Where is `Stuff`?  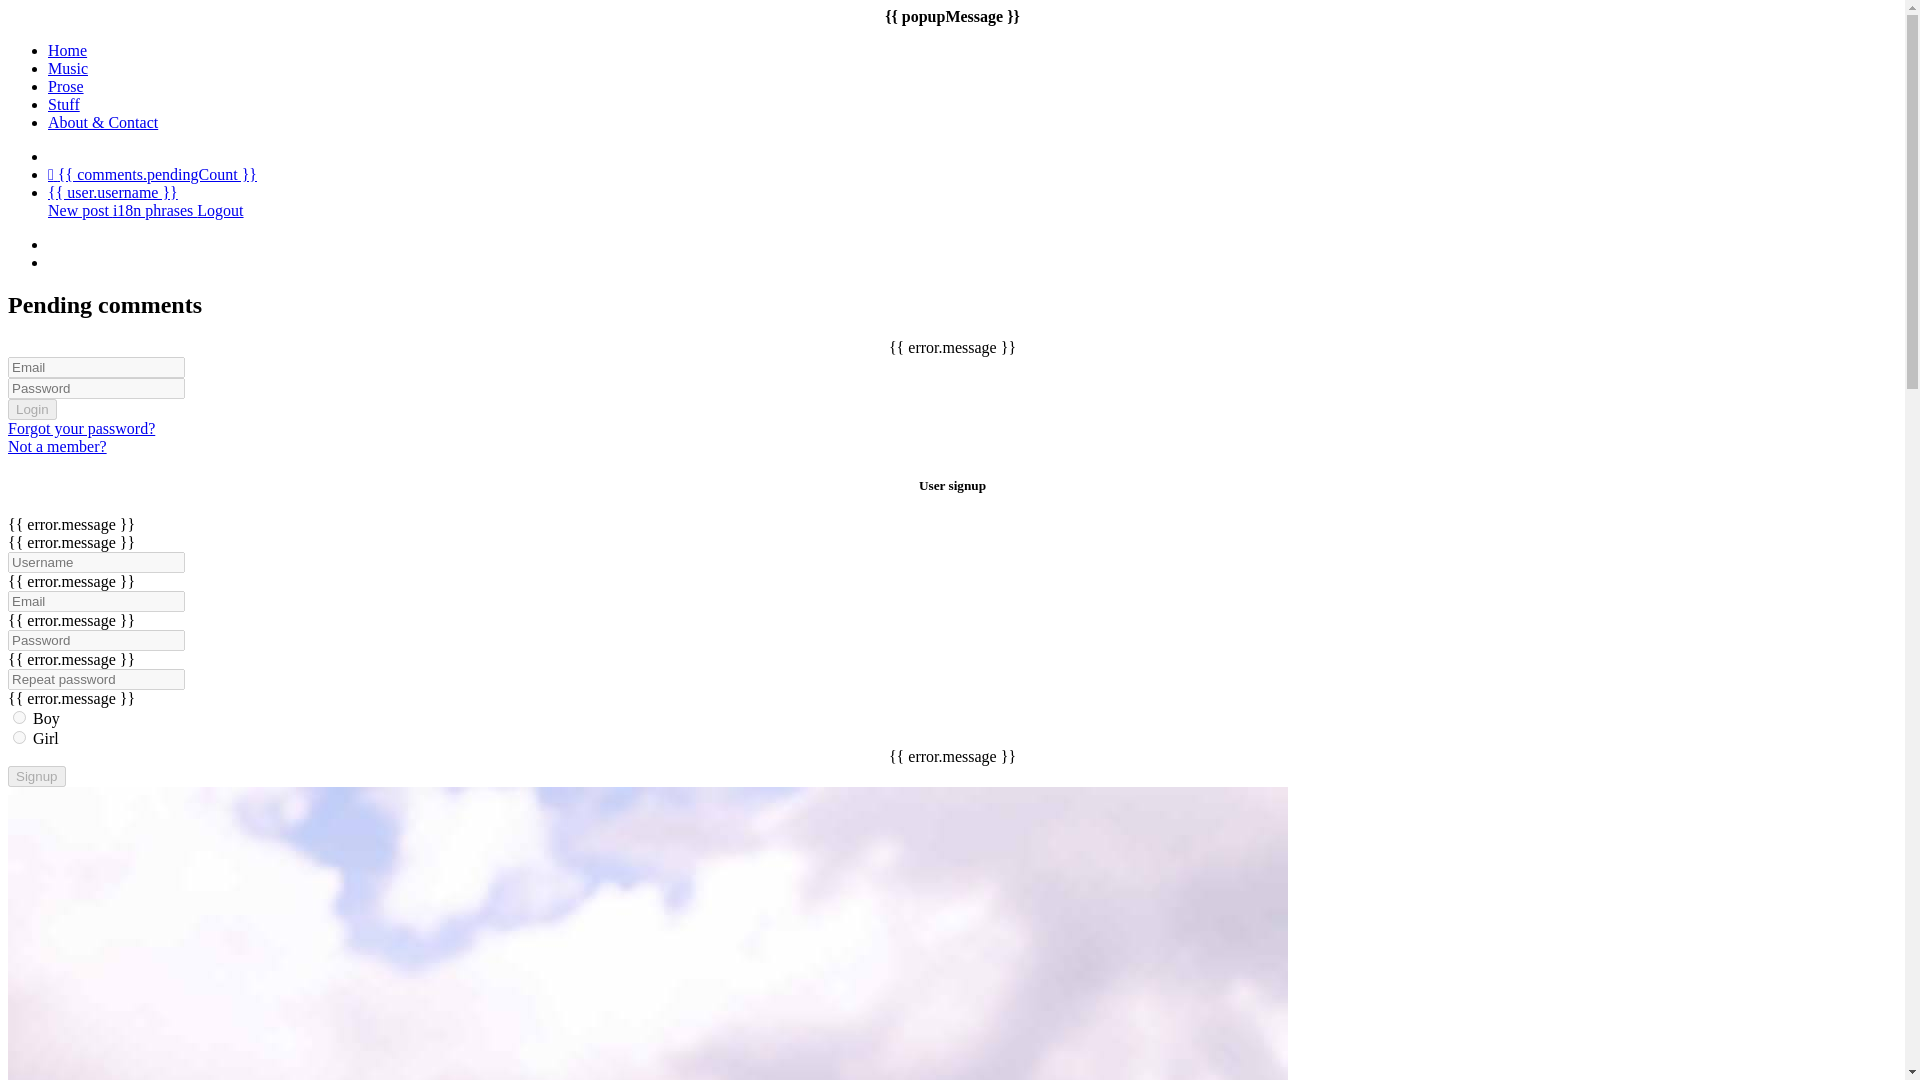
Stuff is located at coordinates (64, 104).